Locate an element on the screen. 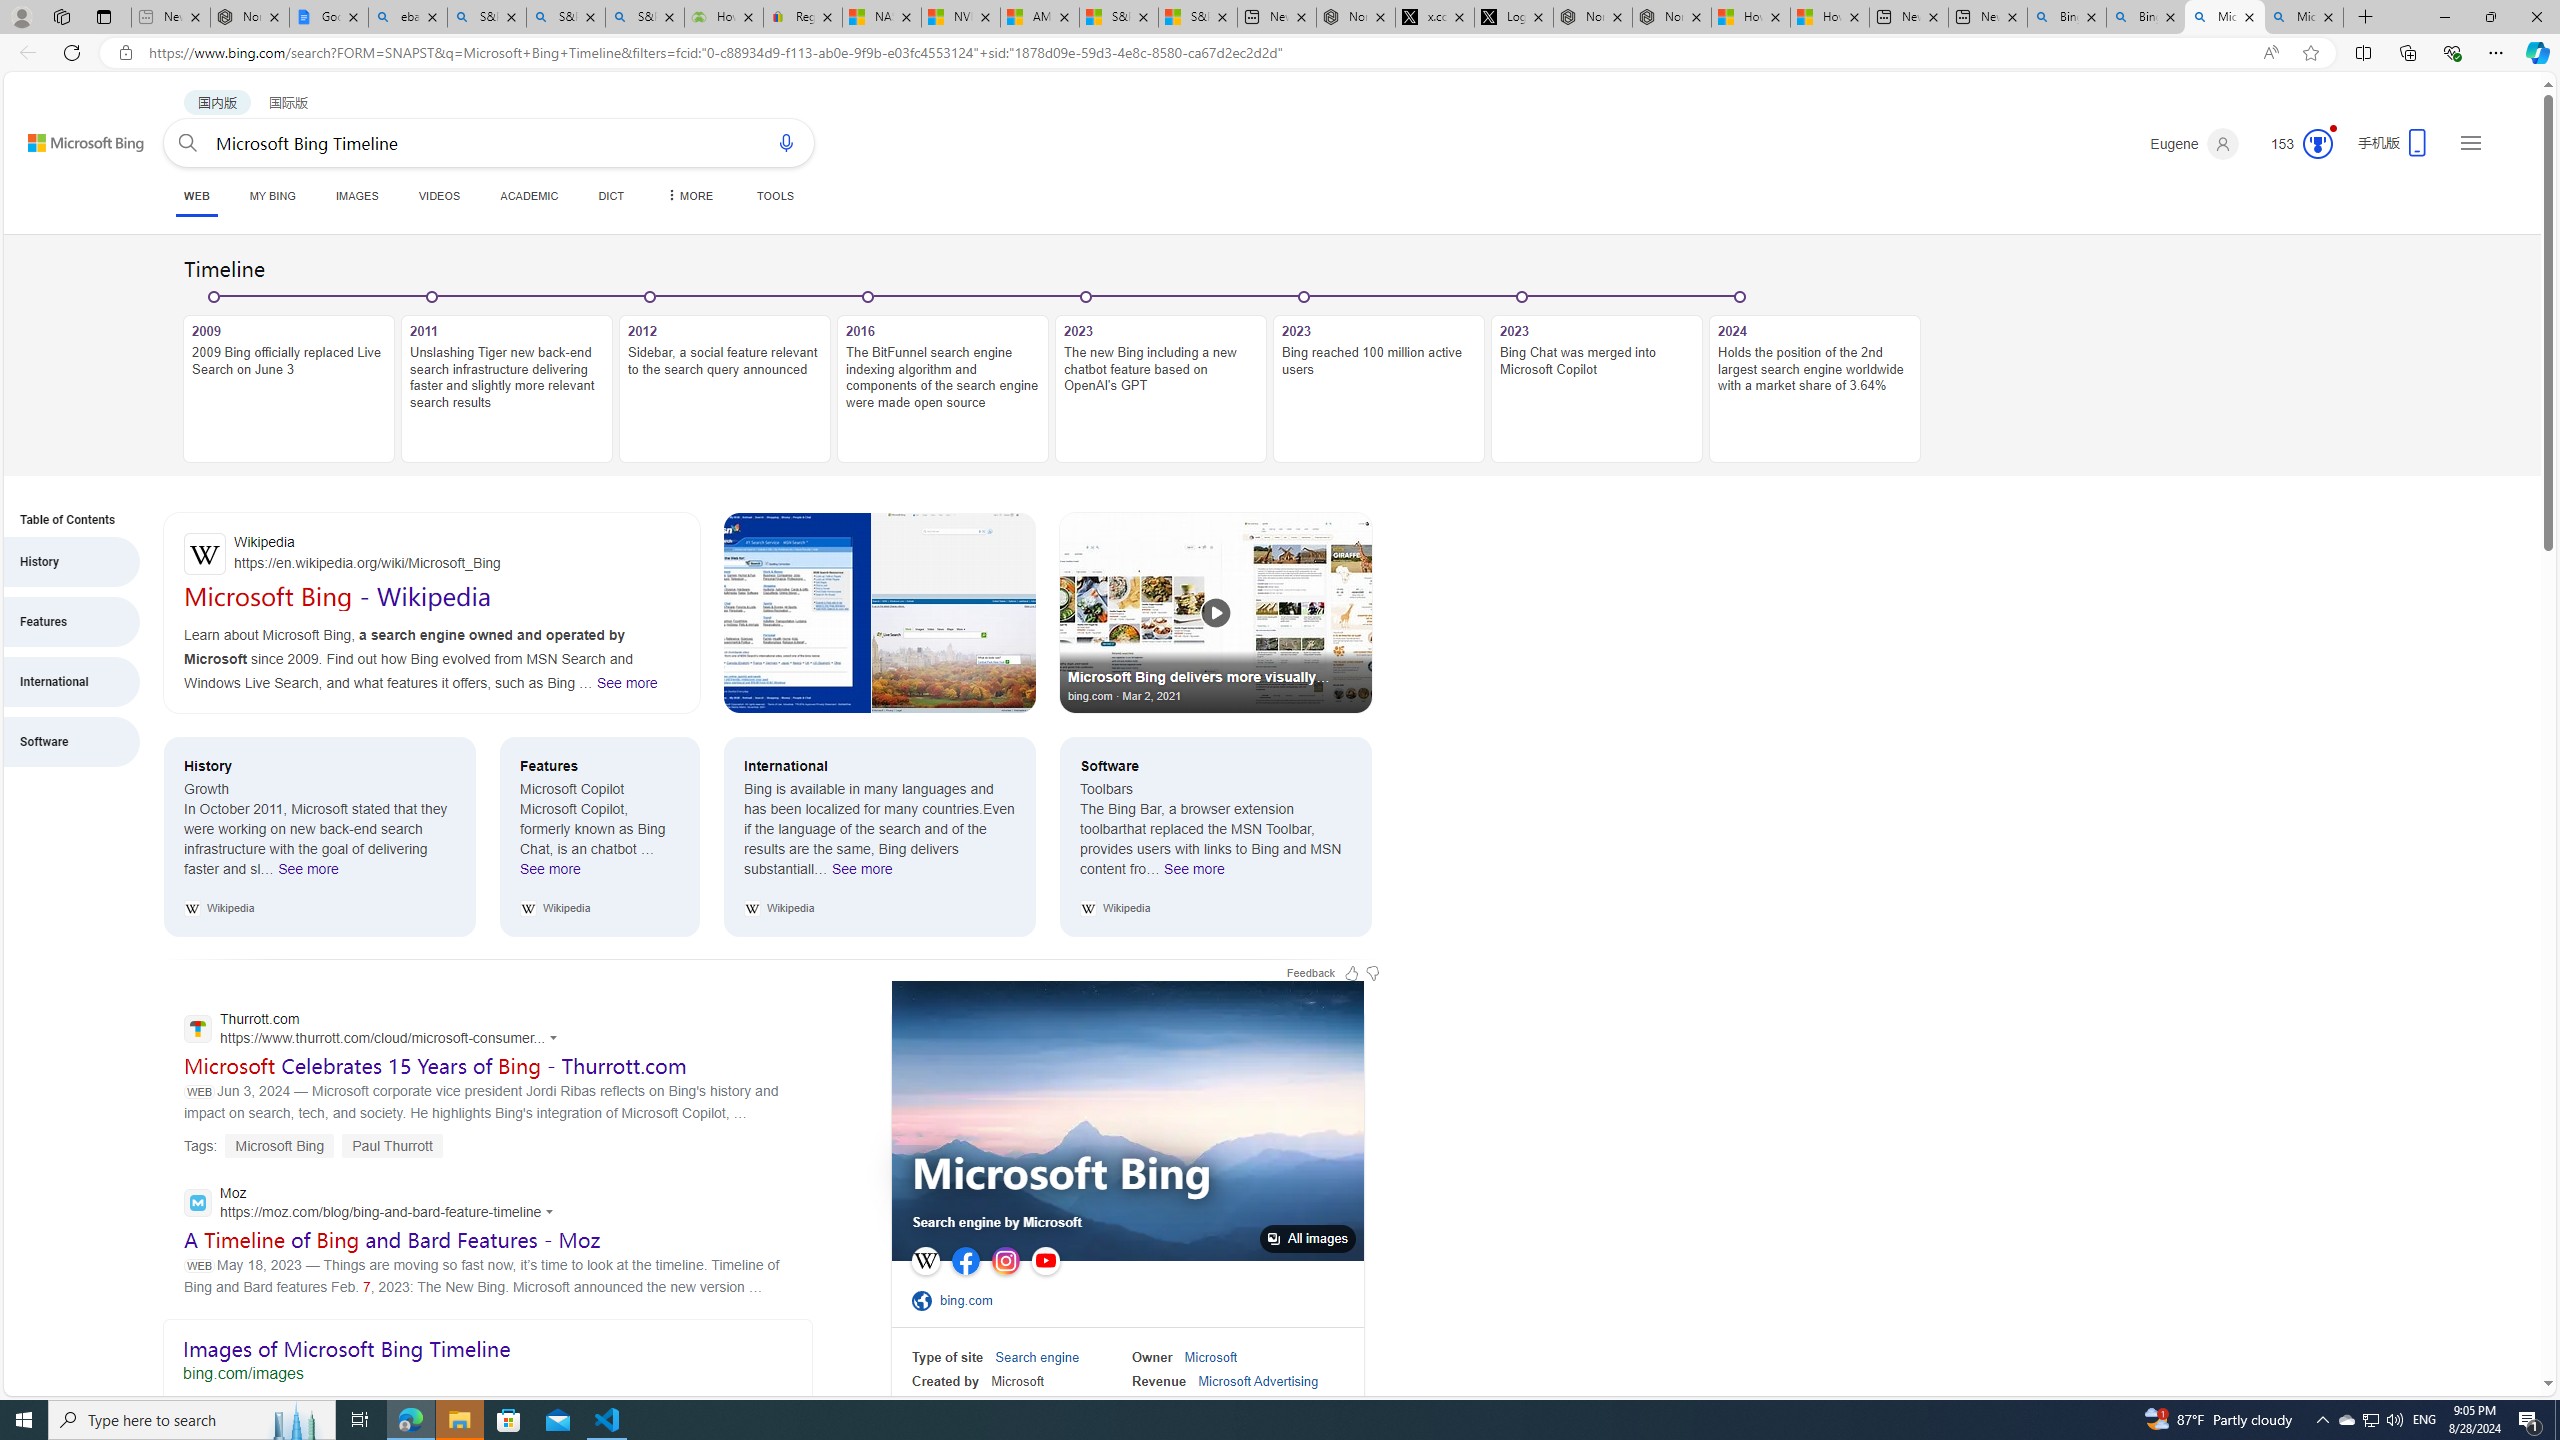 The image size is (2560, 1440). 2009 2009 Bing officially replaced Live Search on June 3 is located at coordinates (289, 388).